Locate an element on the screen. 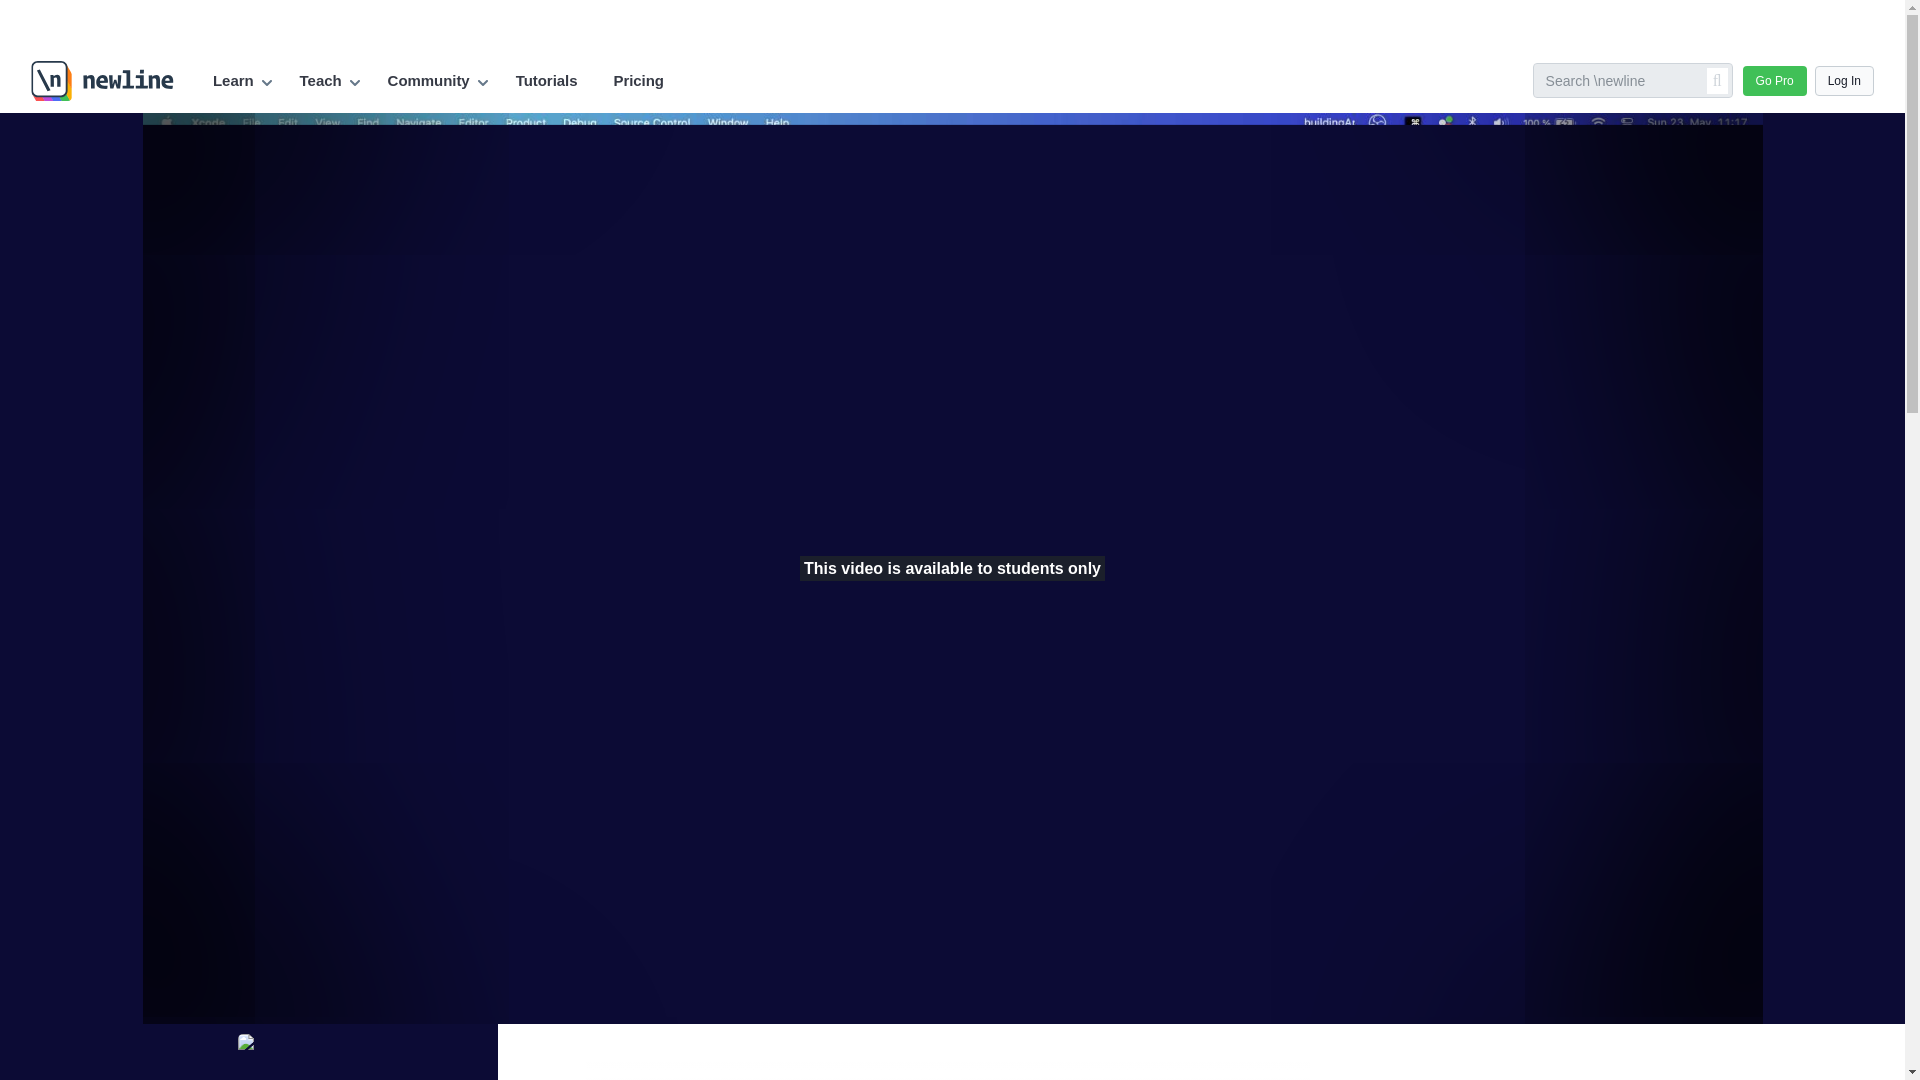  Community is located at coordinates (429, 80).